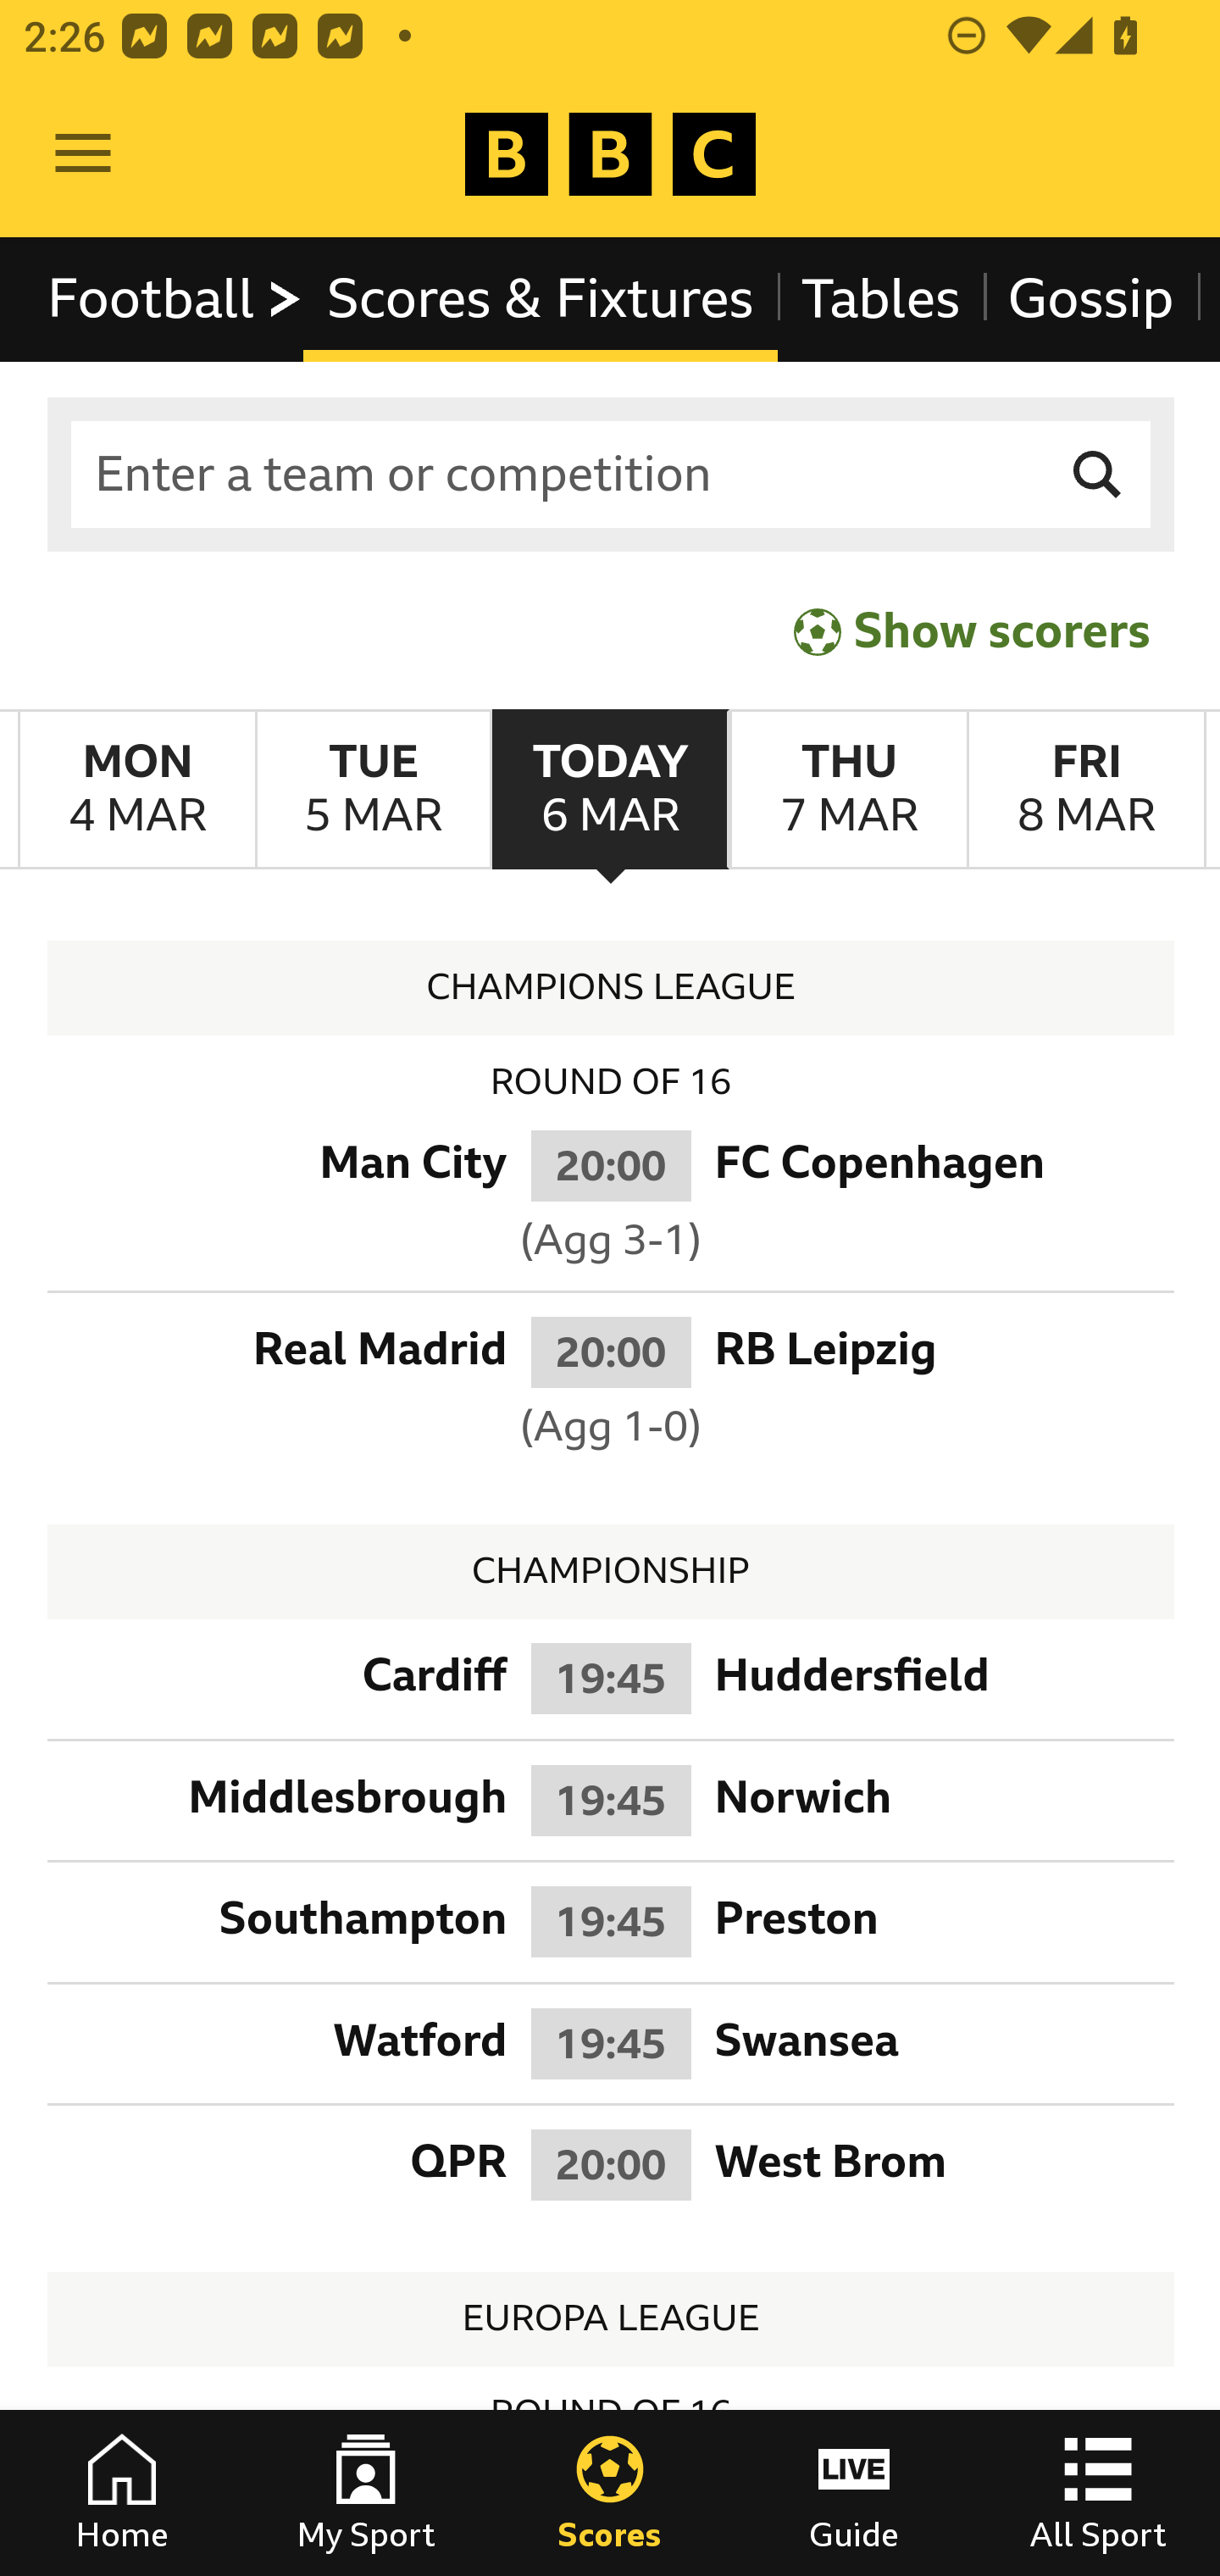 The width and height of the screenshot is (1220, 2576). What do you see at coordinates (366, 2493) in the screenshot?
I see `My Sport` at bounding box center [366, 2493].